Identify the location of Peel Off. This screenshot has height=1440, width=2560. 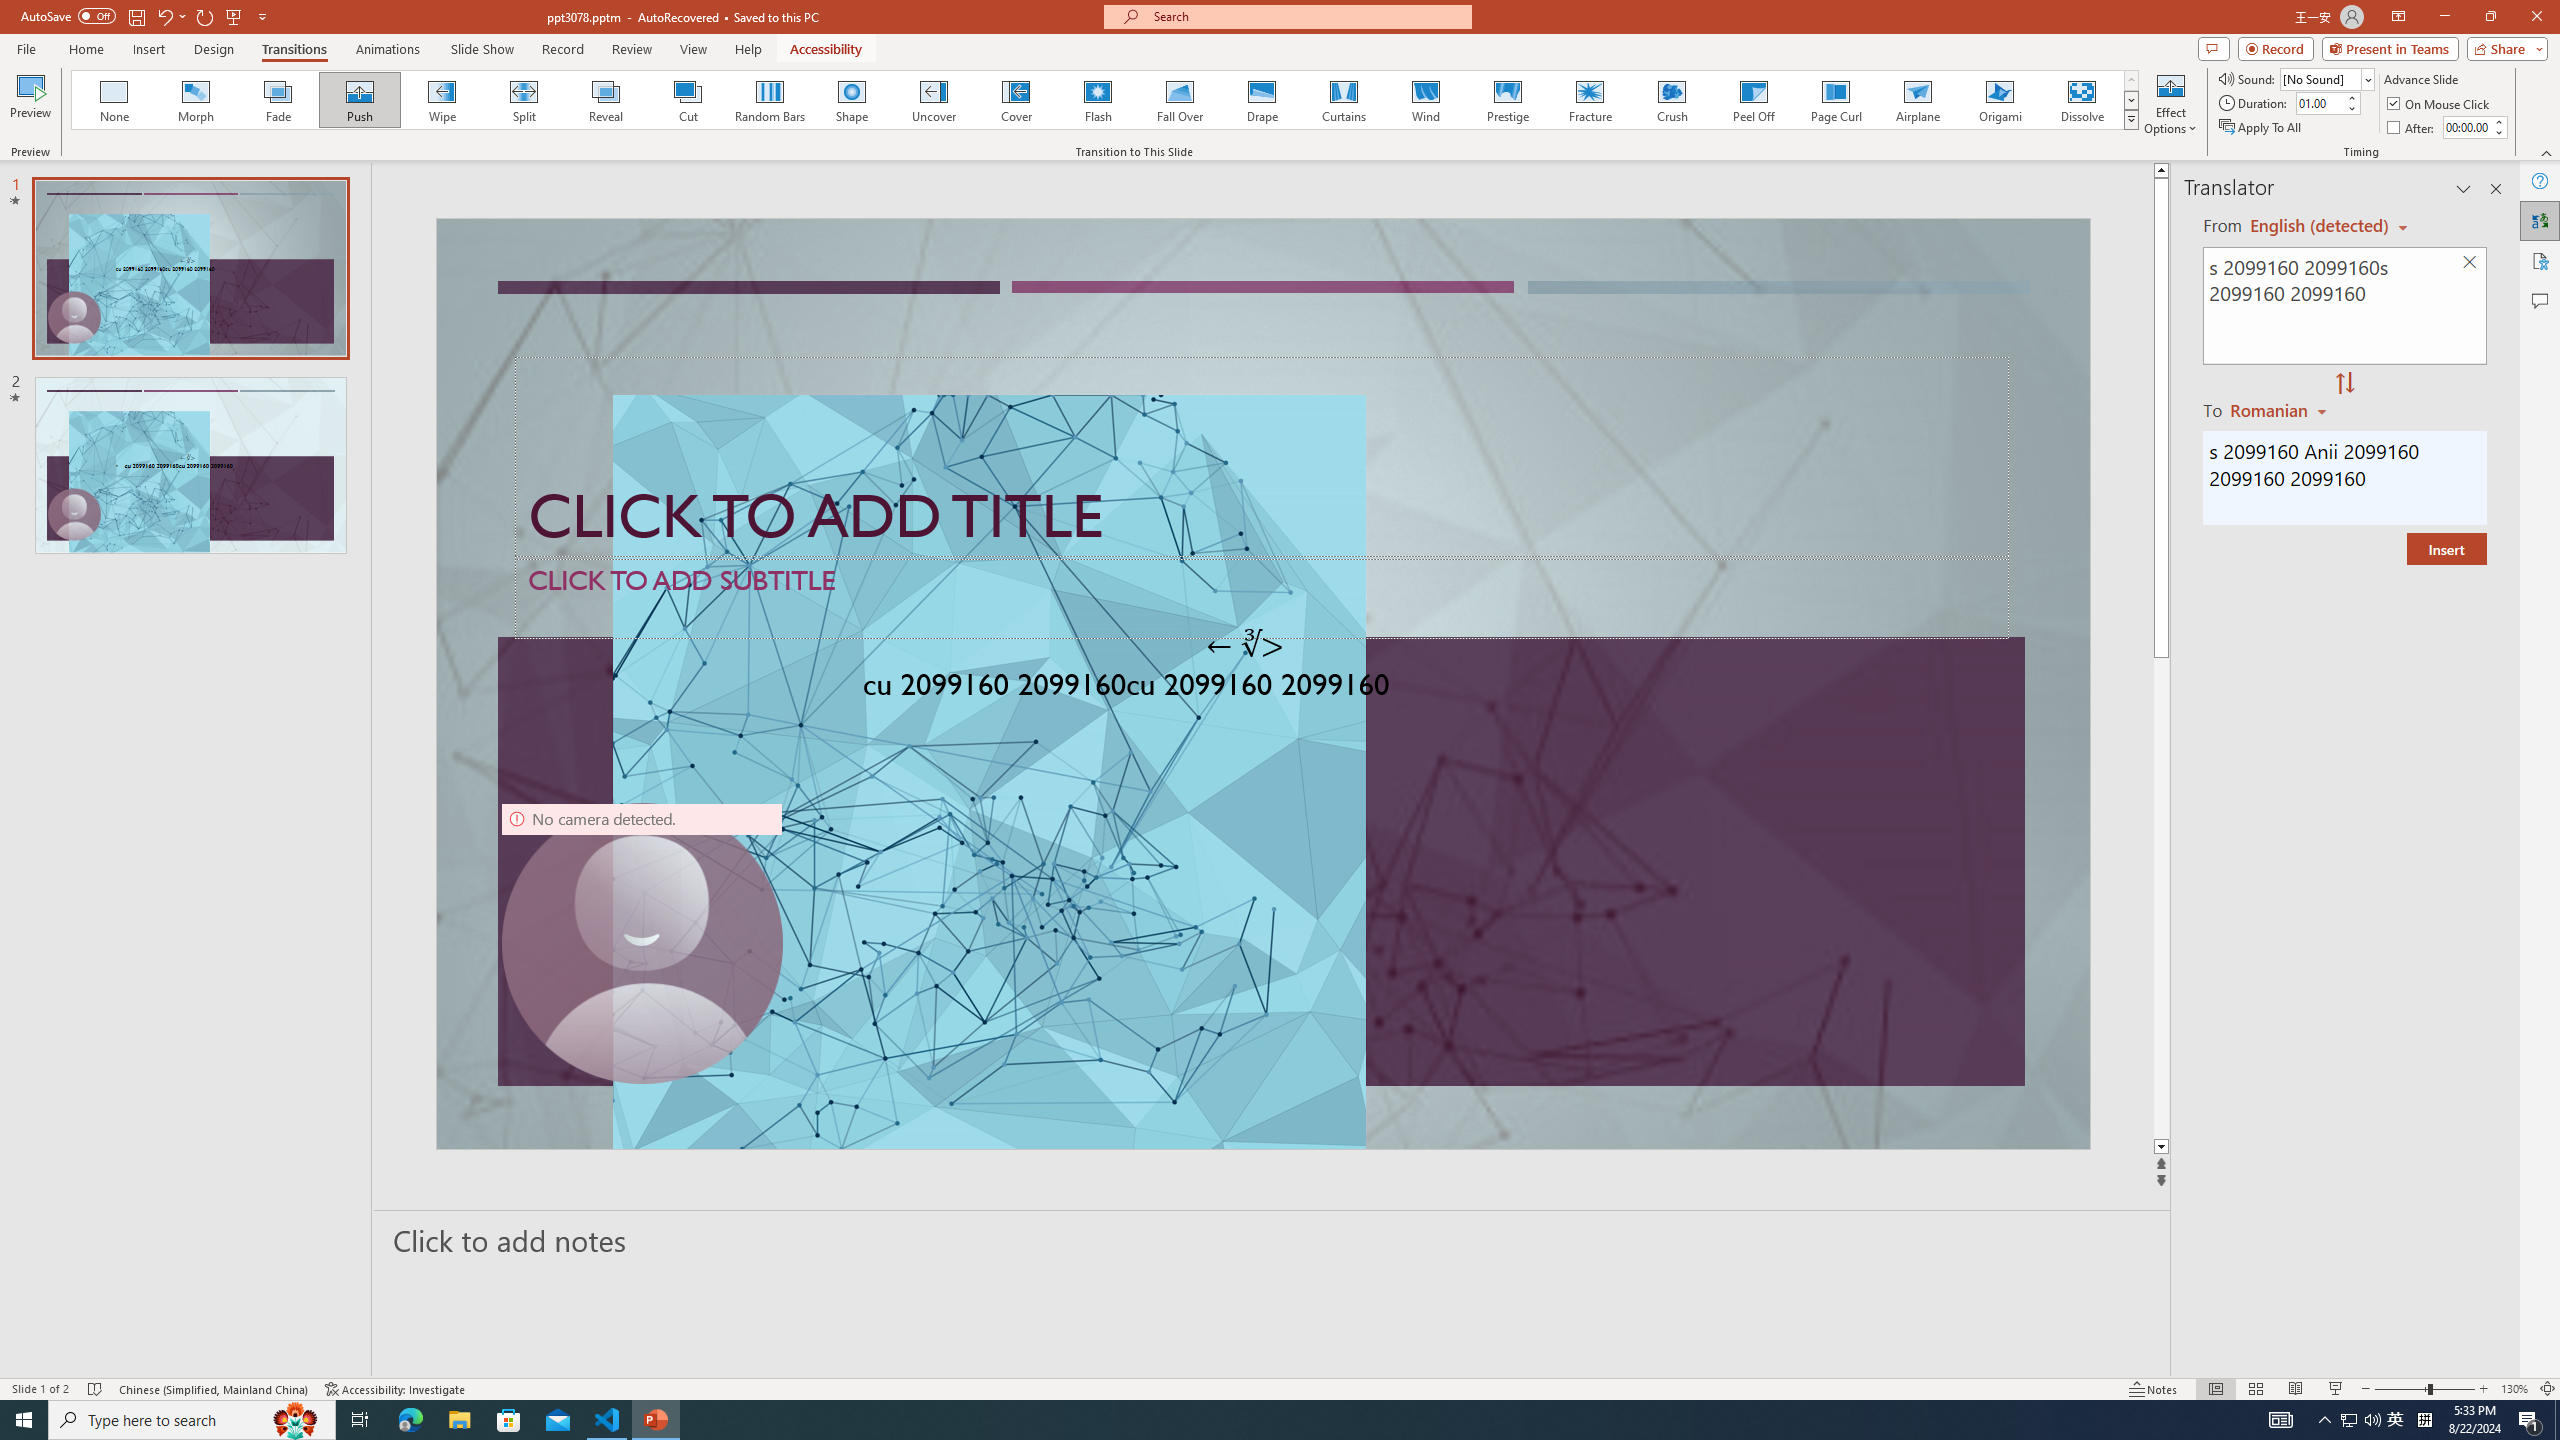
(1753, 100).